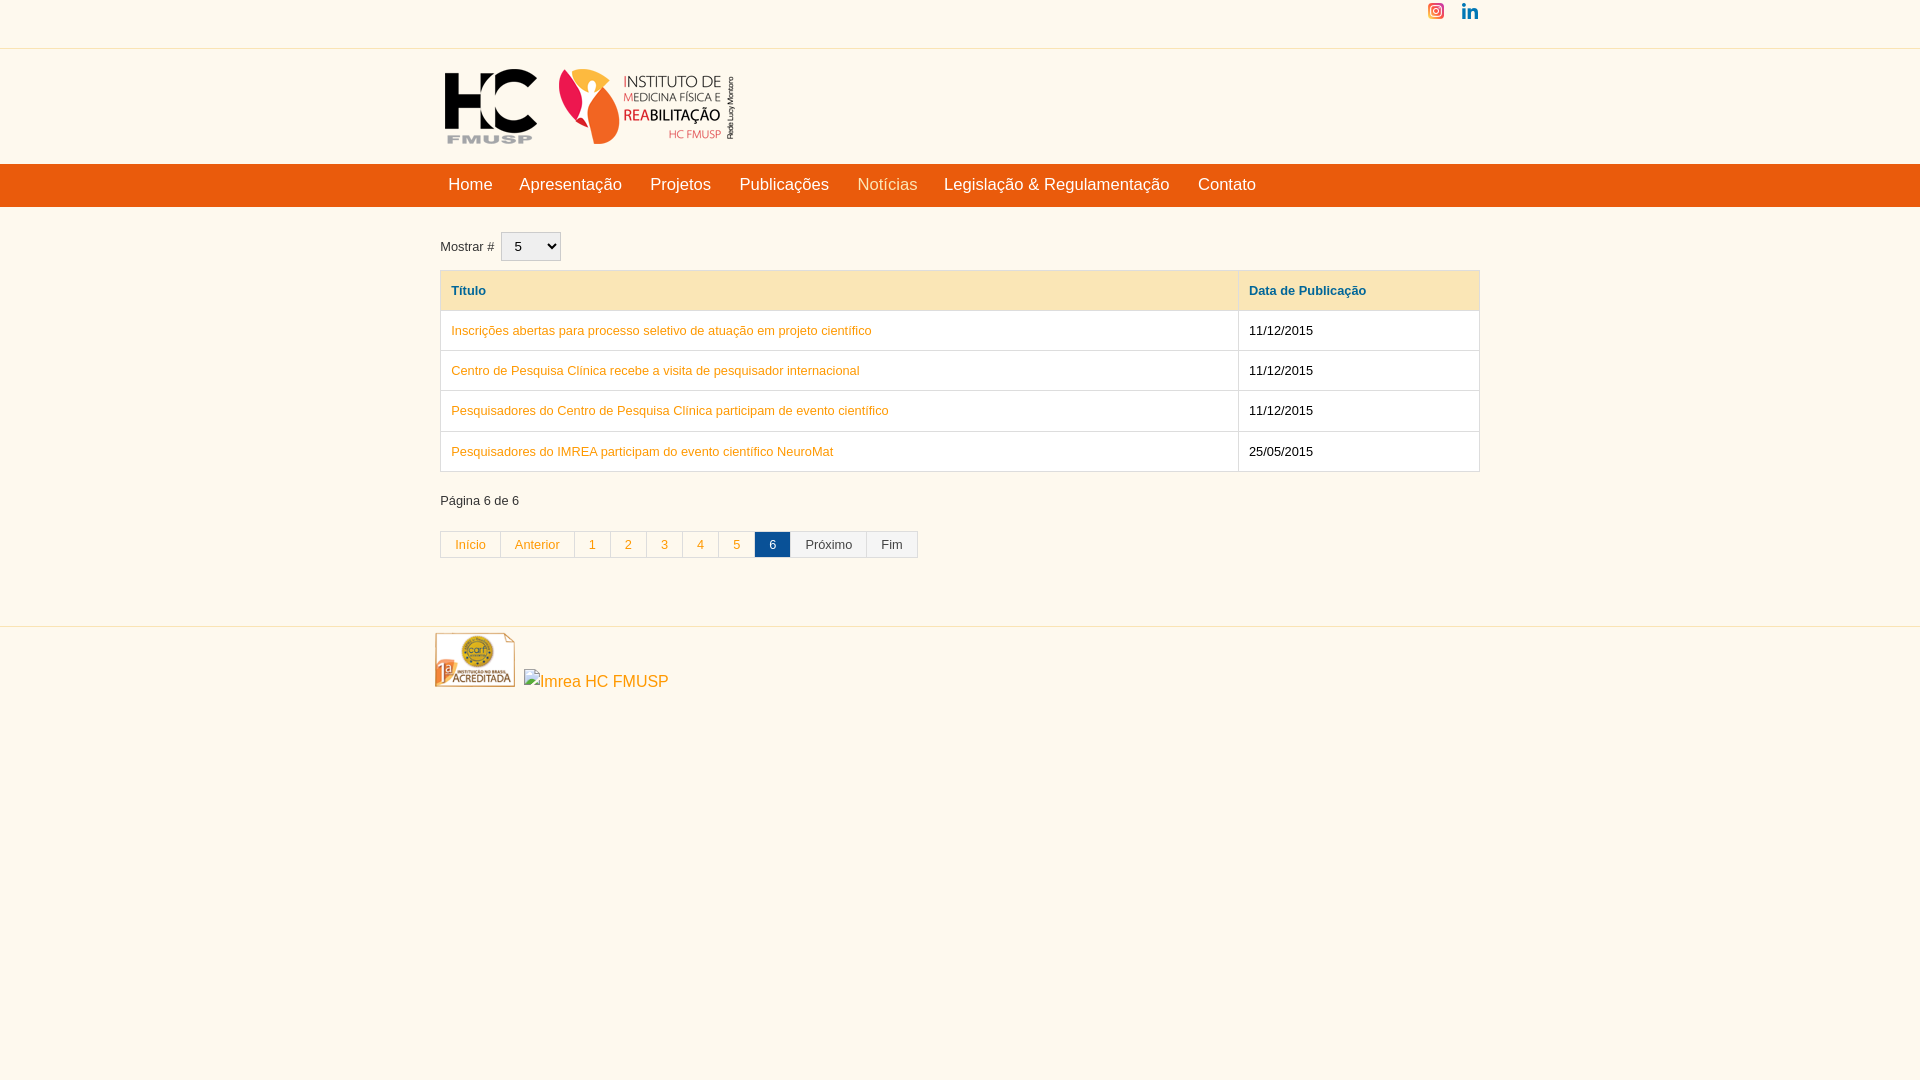 This screenshot has width=1920, height=1080. Describe the element at coordinates (1470, 18) in the screenshot. I see `LinkedIn` at that location.